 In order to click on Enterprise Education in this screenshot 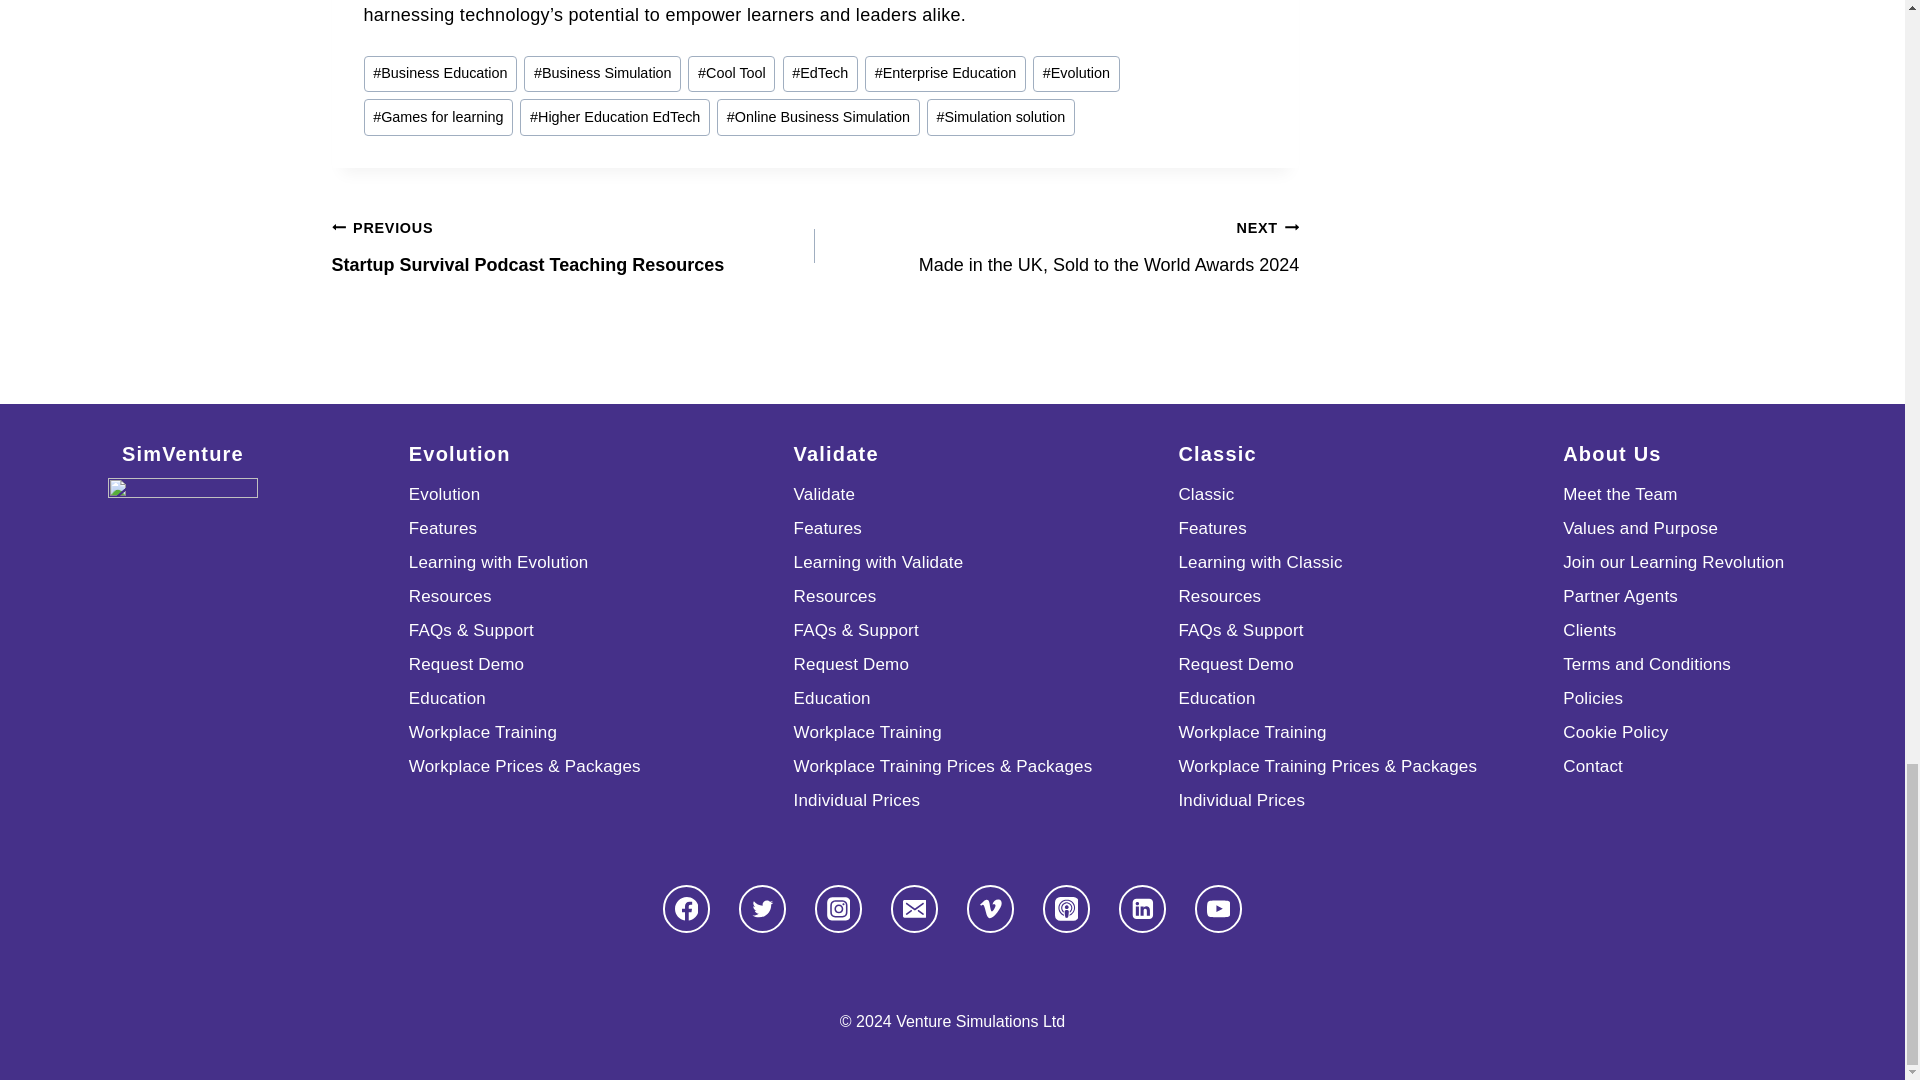, I will do `click(945, 74)`.